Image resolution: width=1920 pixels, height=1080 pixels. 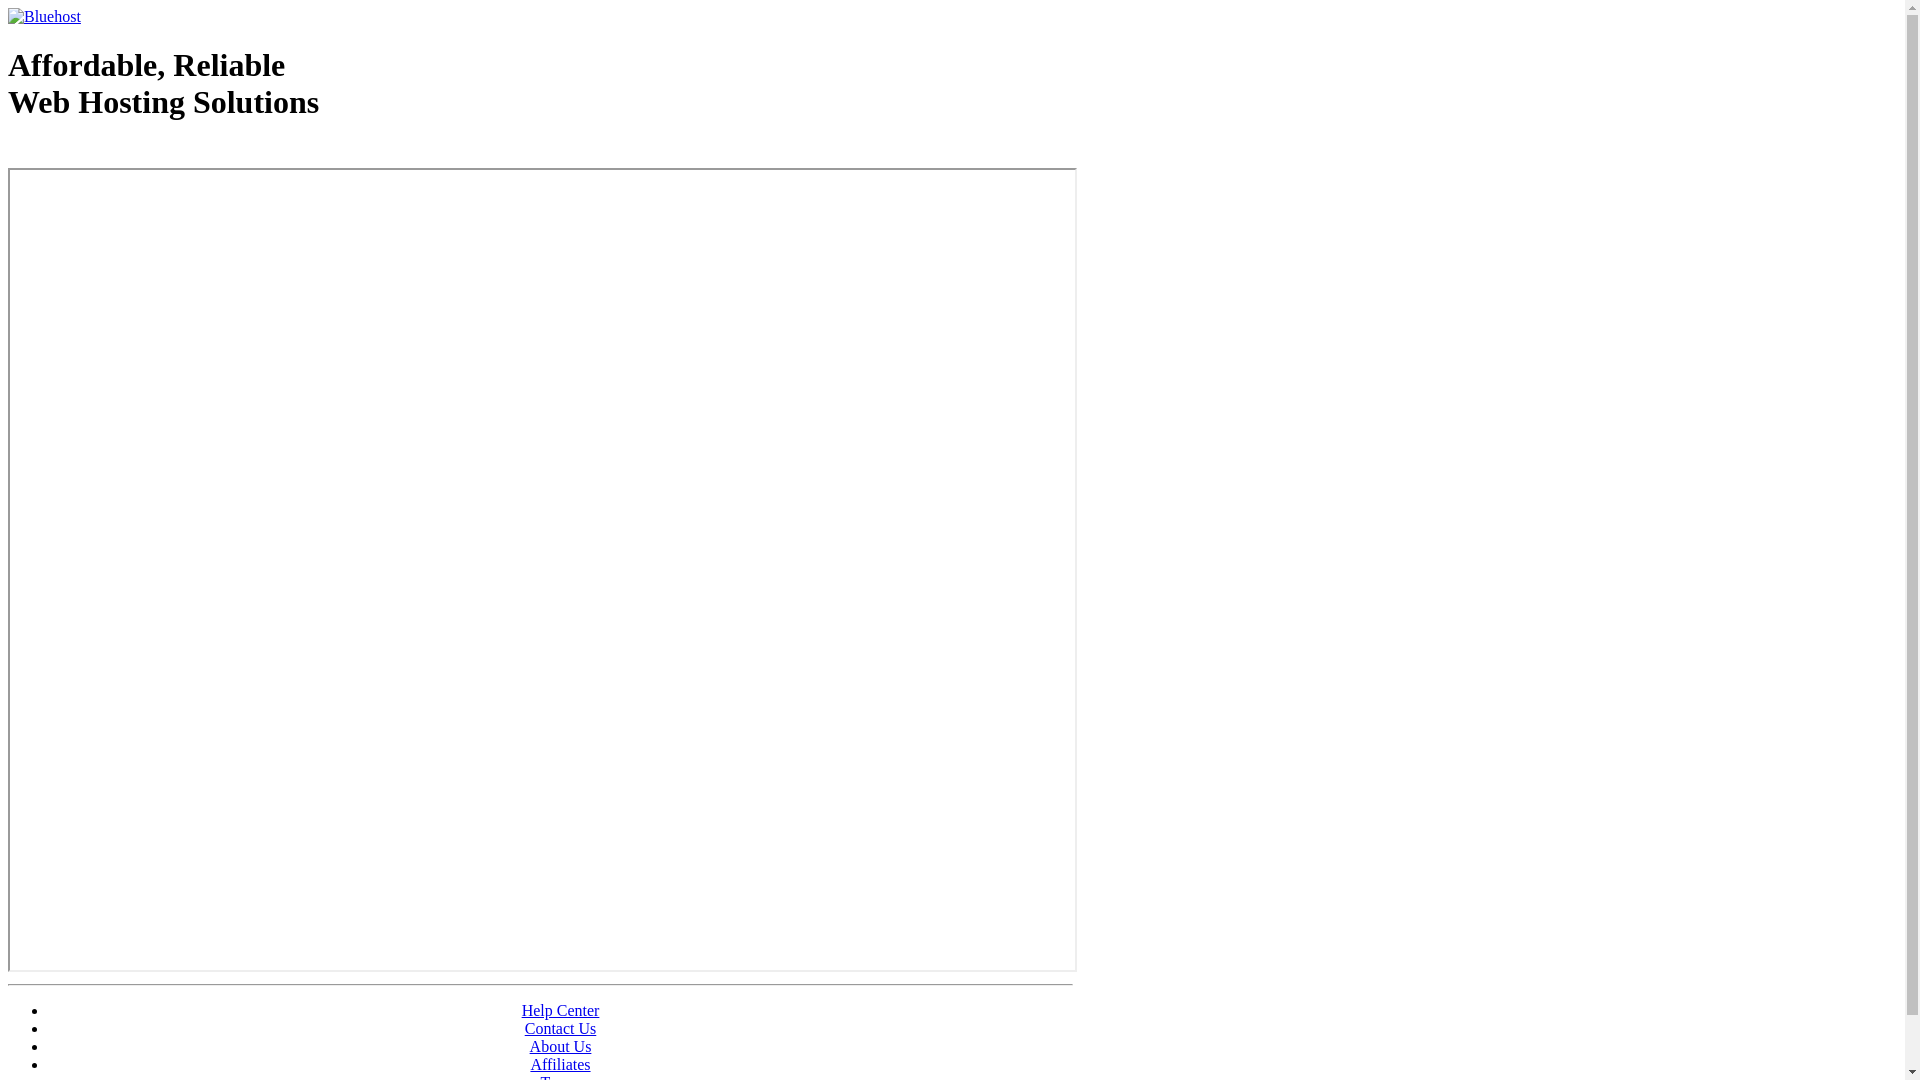 What do you see at coordinates (561, 1010) in the screenshot?
I see `Help Center` at bounding box center [561, 1010].